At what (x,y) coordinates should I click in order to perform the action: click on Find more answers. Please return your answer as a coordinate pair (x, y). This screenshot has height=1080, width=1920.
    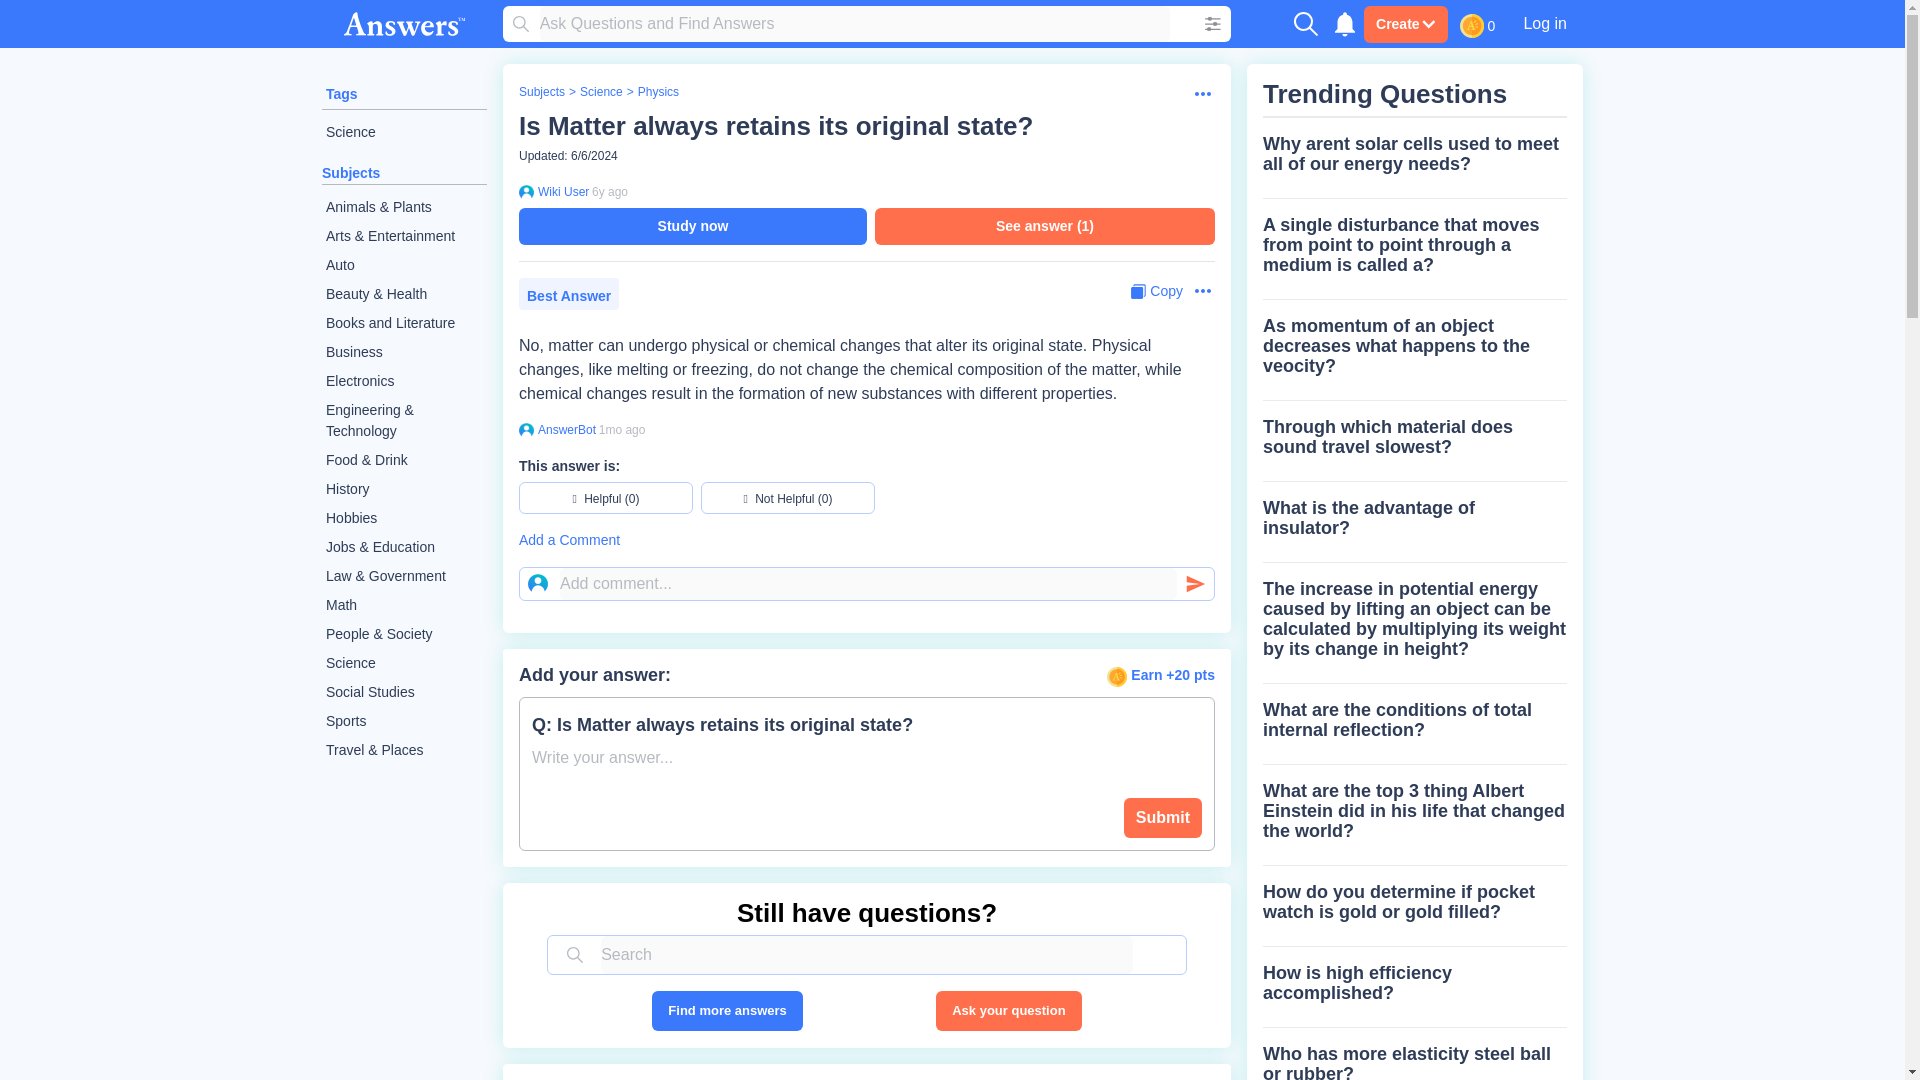
    Looking at the image, I should click on (727, 1011).